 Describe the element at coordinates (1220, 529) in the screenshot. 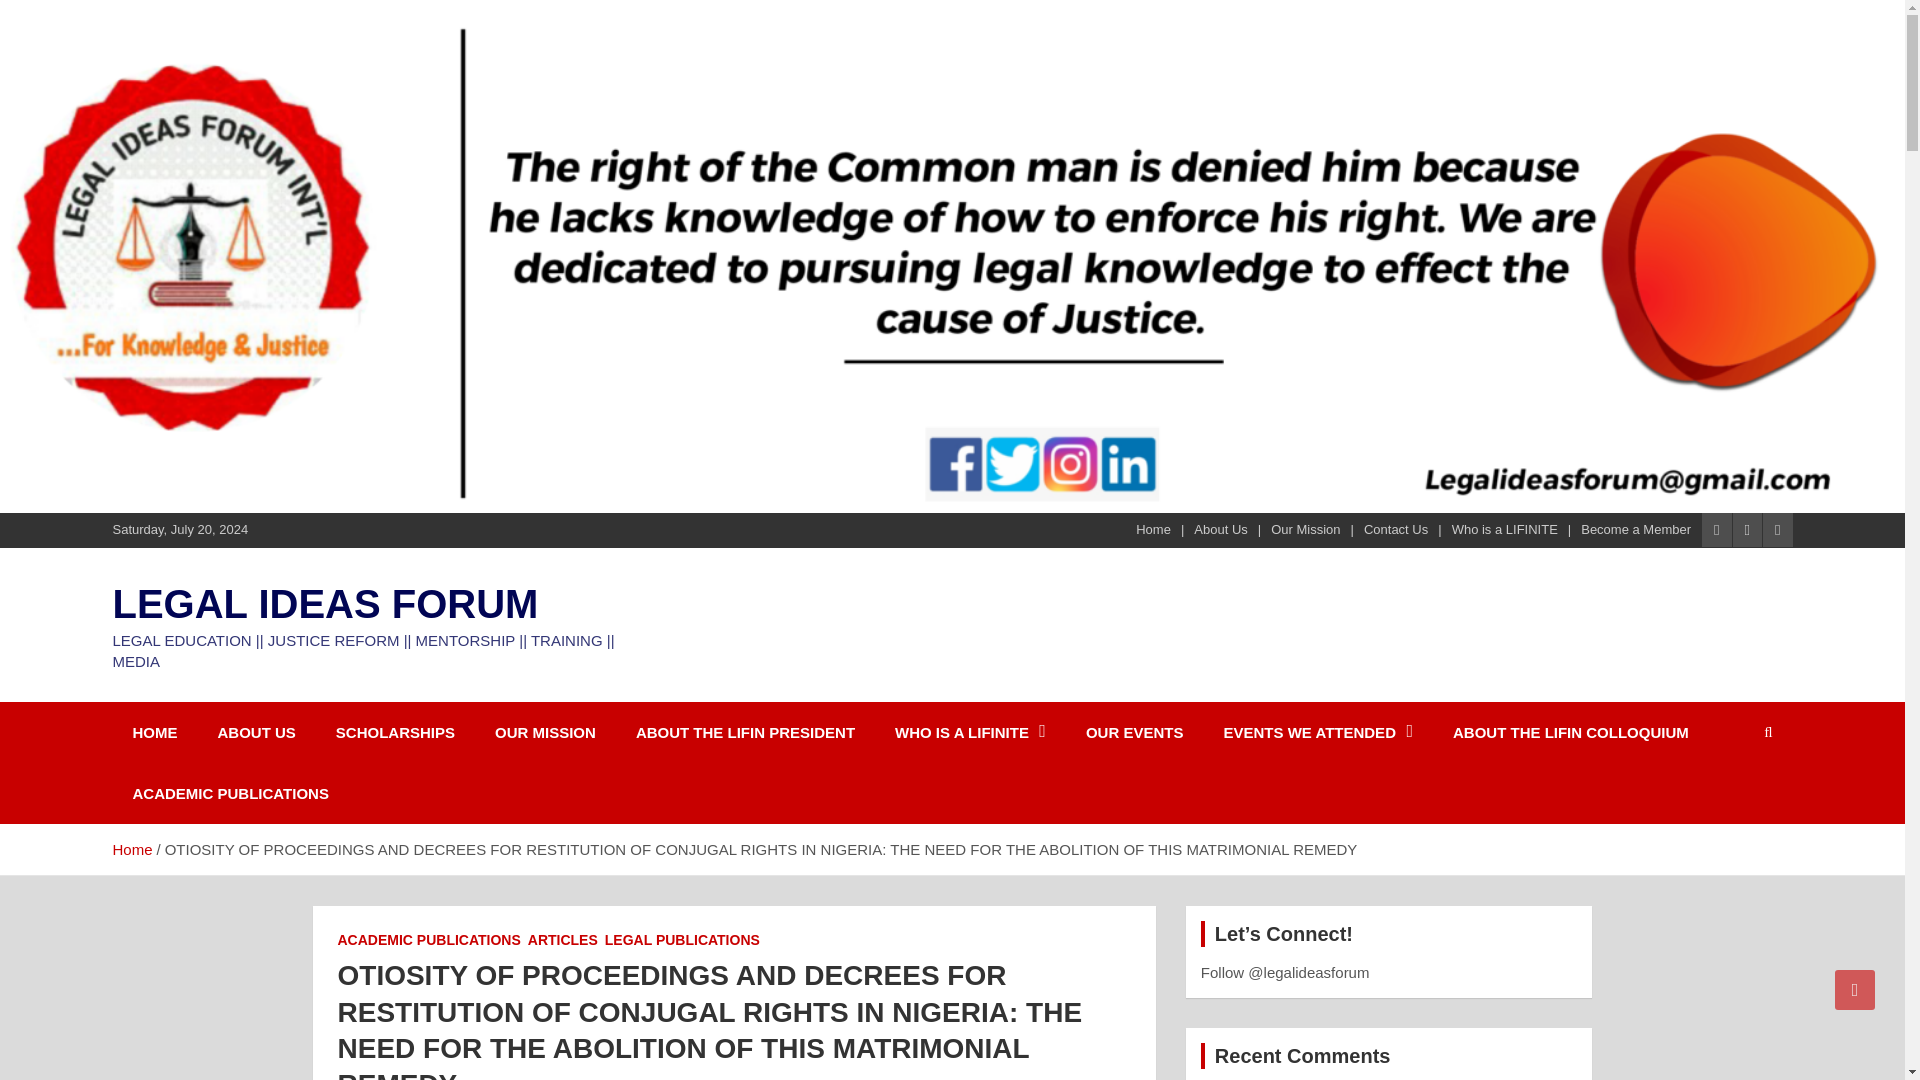

I see `About Us` at that location.